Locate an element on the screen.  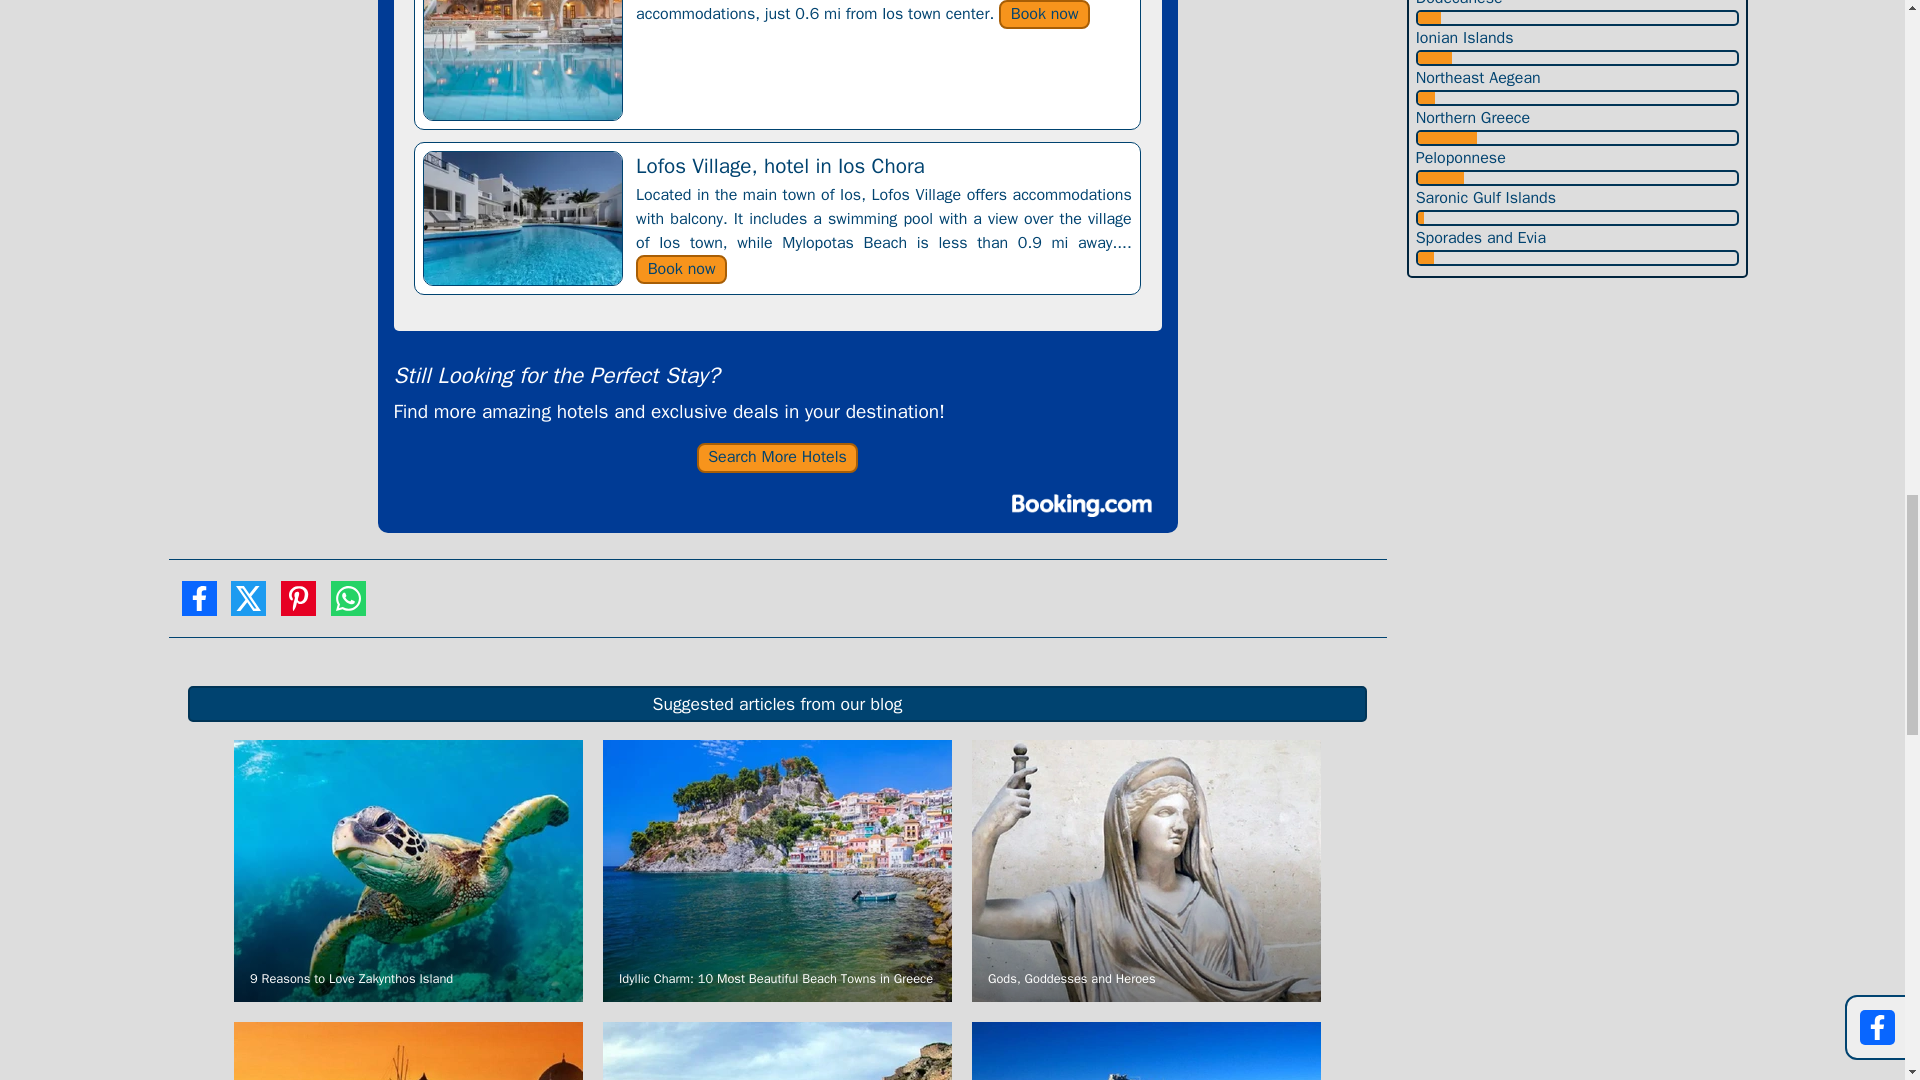
10 Amazing Getaways for Autumn in Greece is located at coordinates (408, 1046).